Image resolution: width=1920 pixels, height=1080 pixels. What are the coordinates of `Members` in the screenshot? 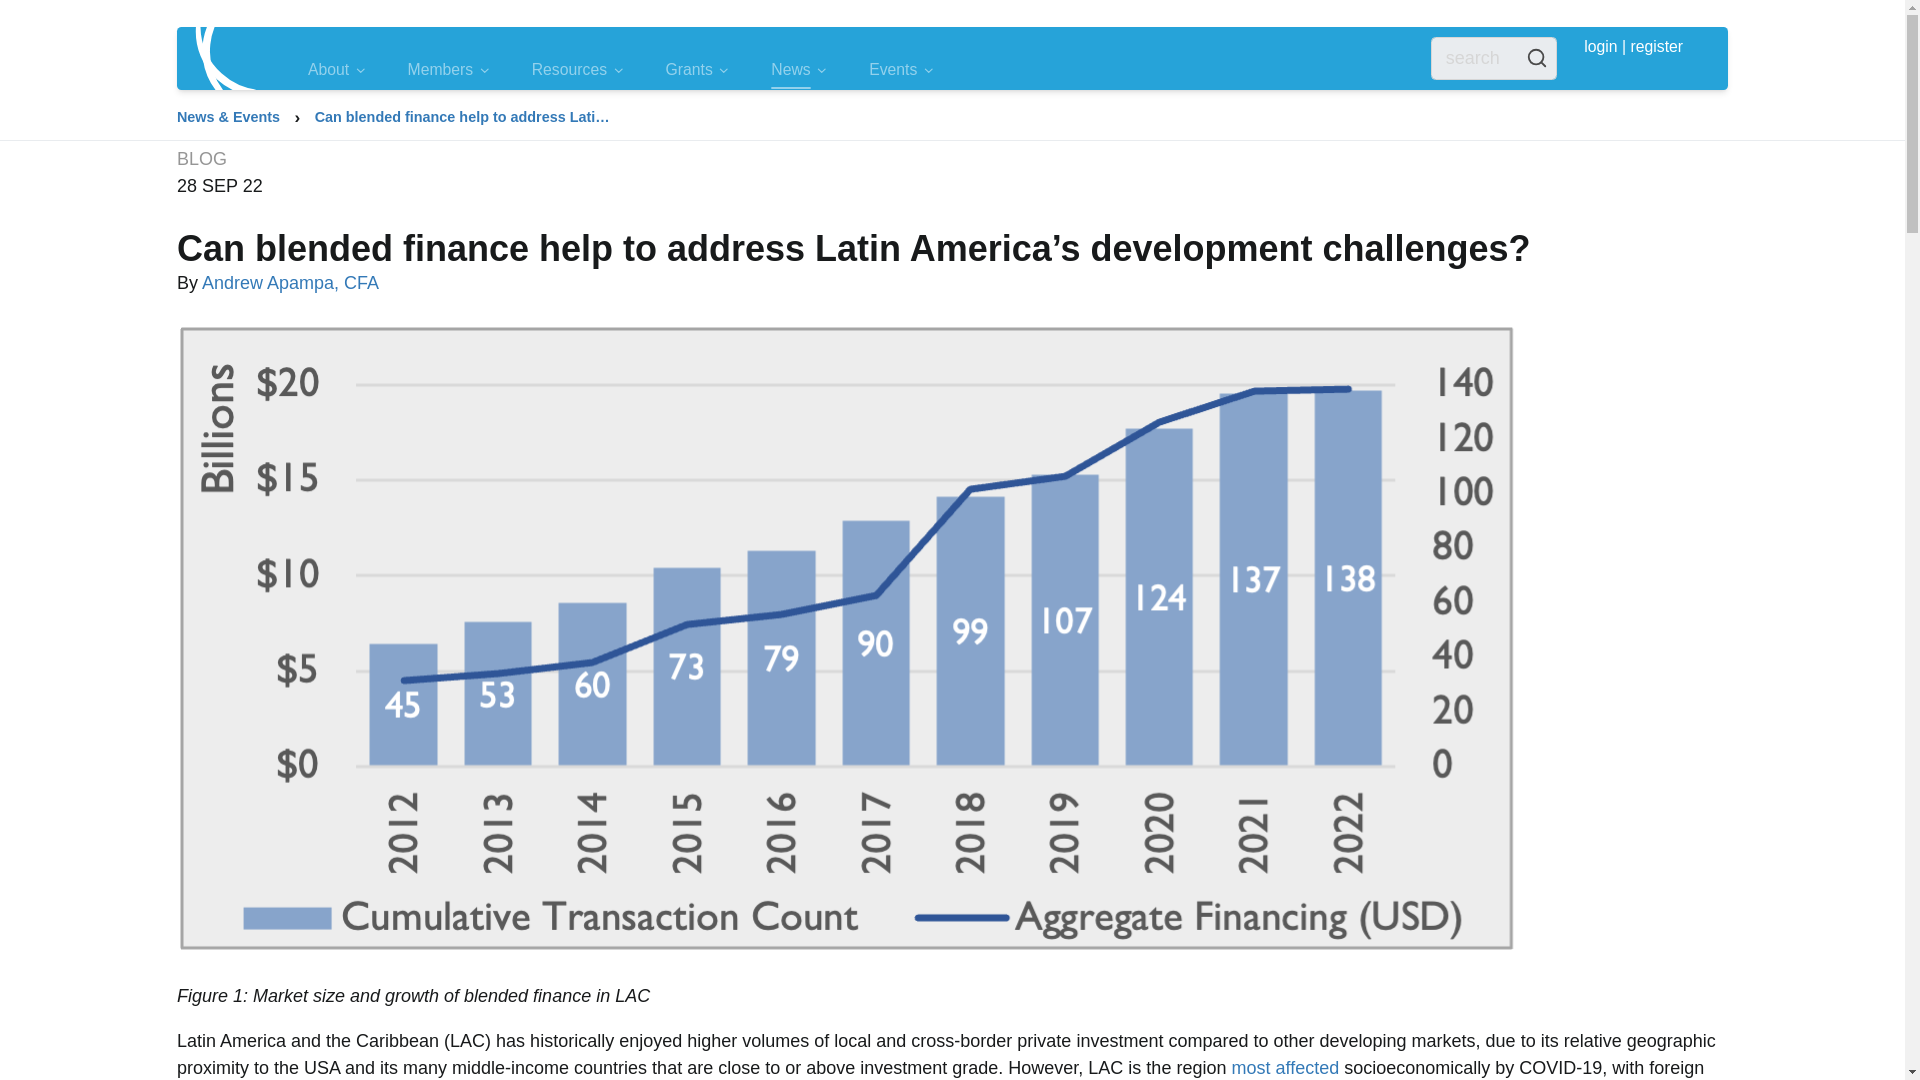 It's located at (440, 70).